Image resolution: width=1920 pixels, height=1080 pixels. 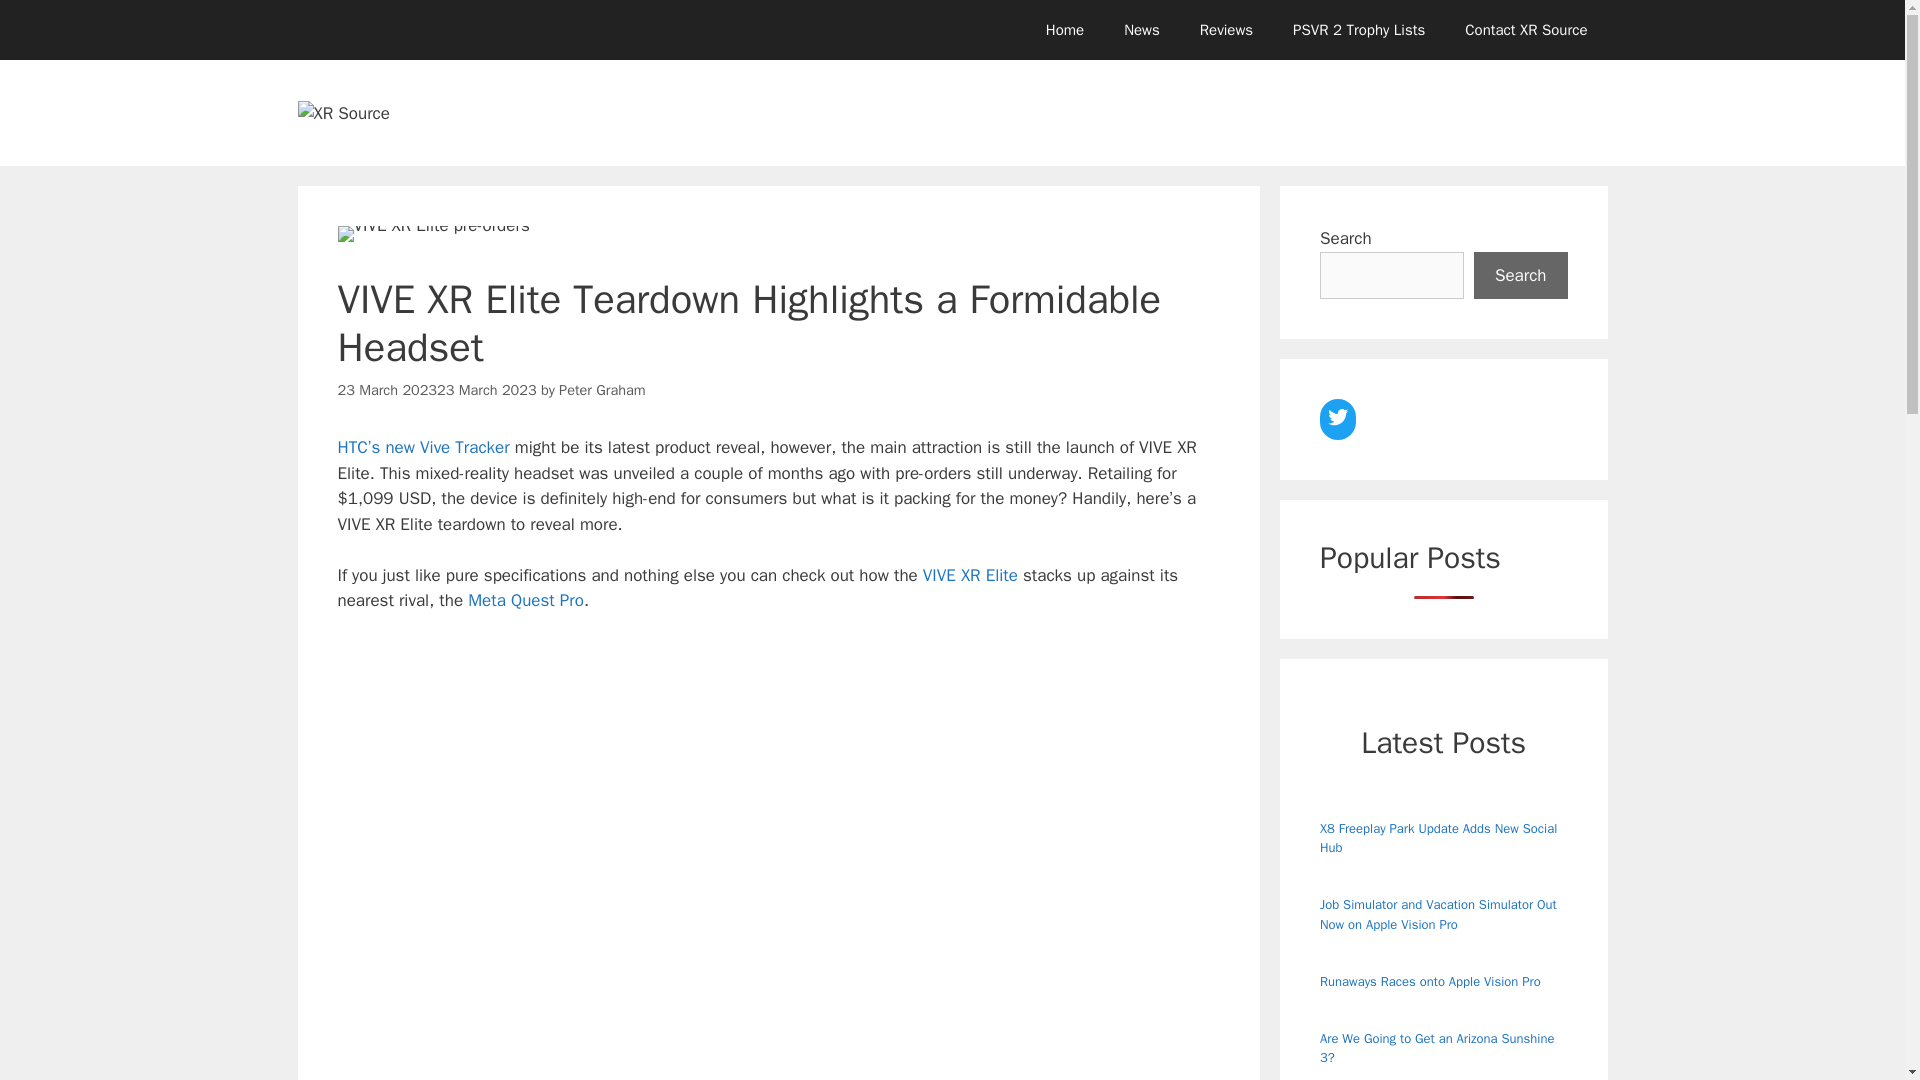 I want to click on Home, so click(x=1064, y=30).